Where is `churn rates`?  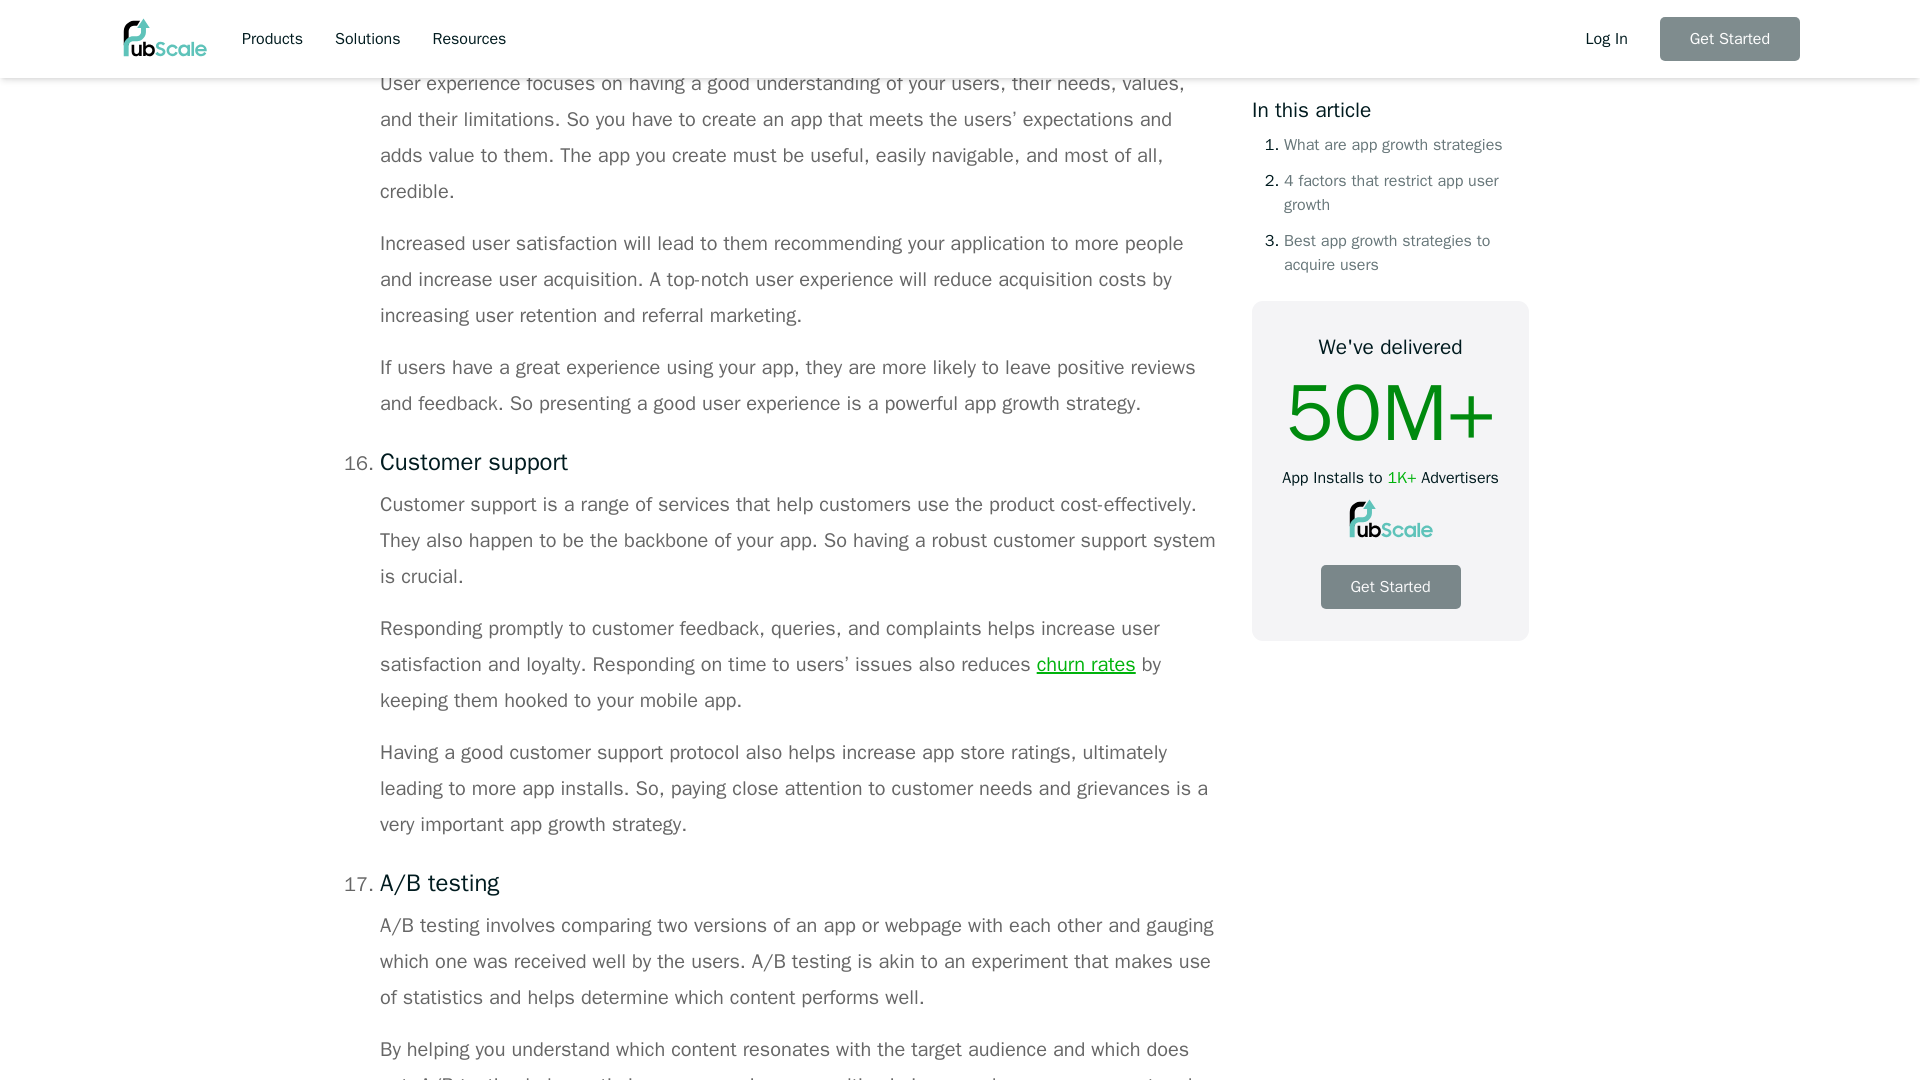
churn rates is located at coordinates (1086, 664).